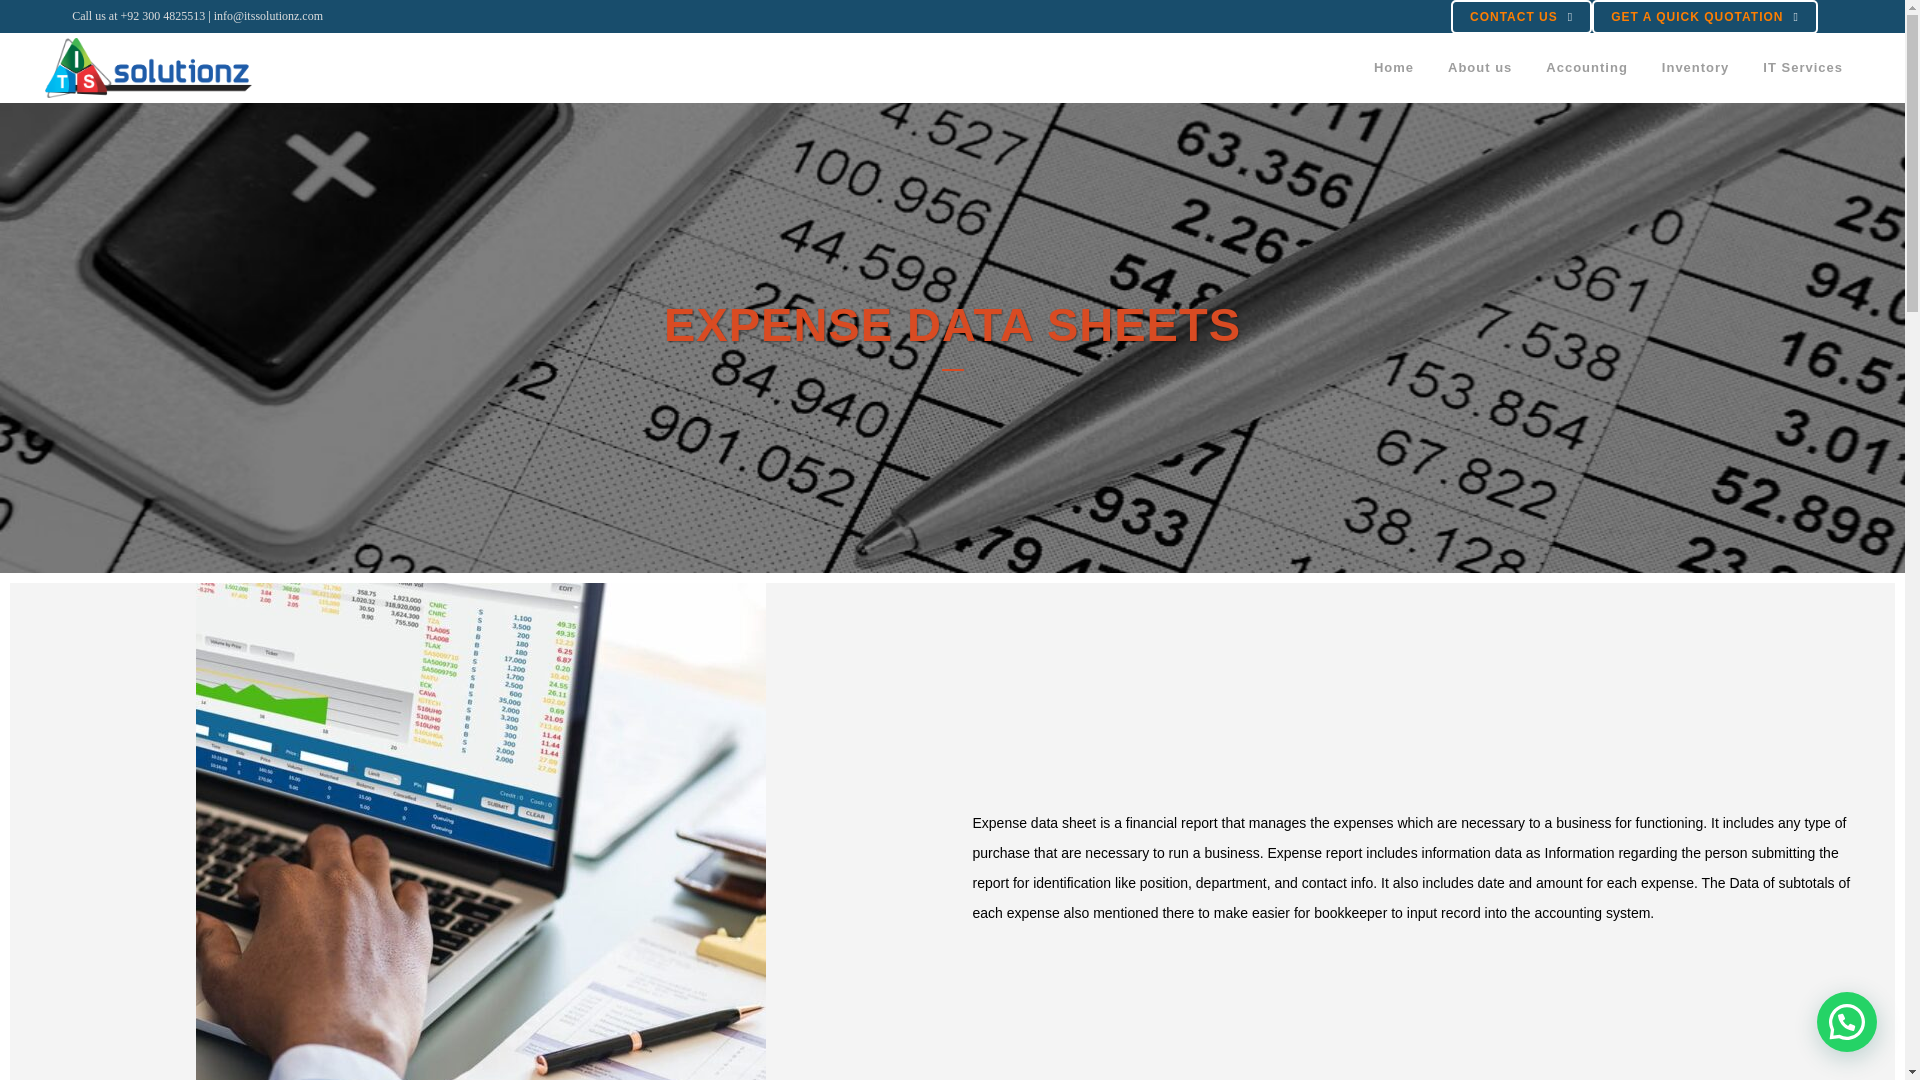 This screenshot has height=1080, width=1920. I want to click on CONTACT US, so click(1521, 16).